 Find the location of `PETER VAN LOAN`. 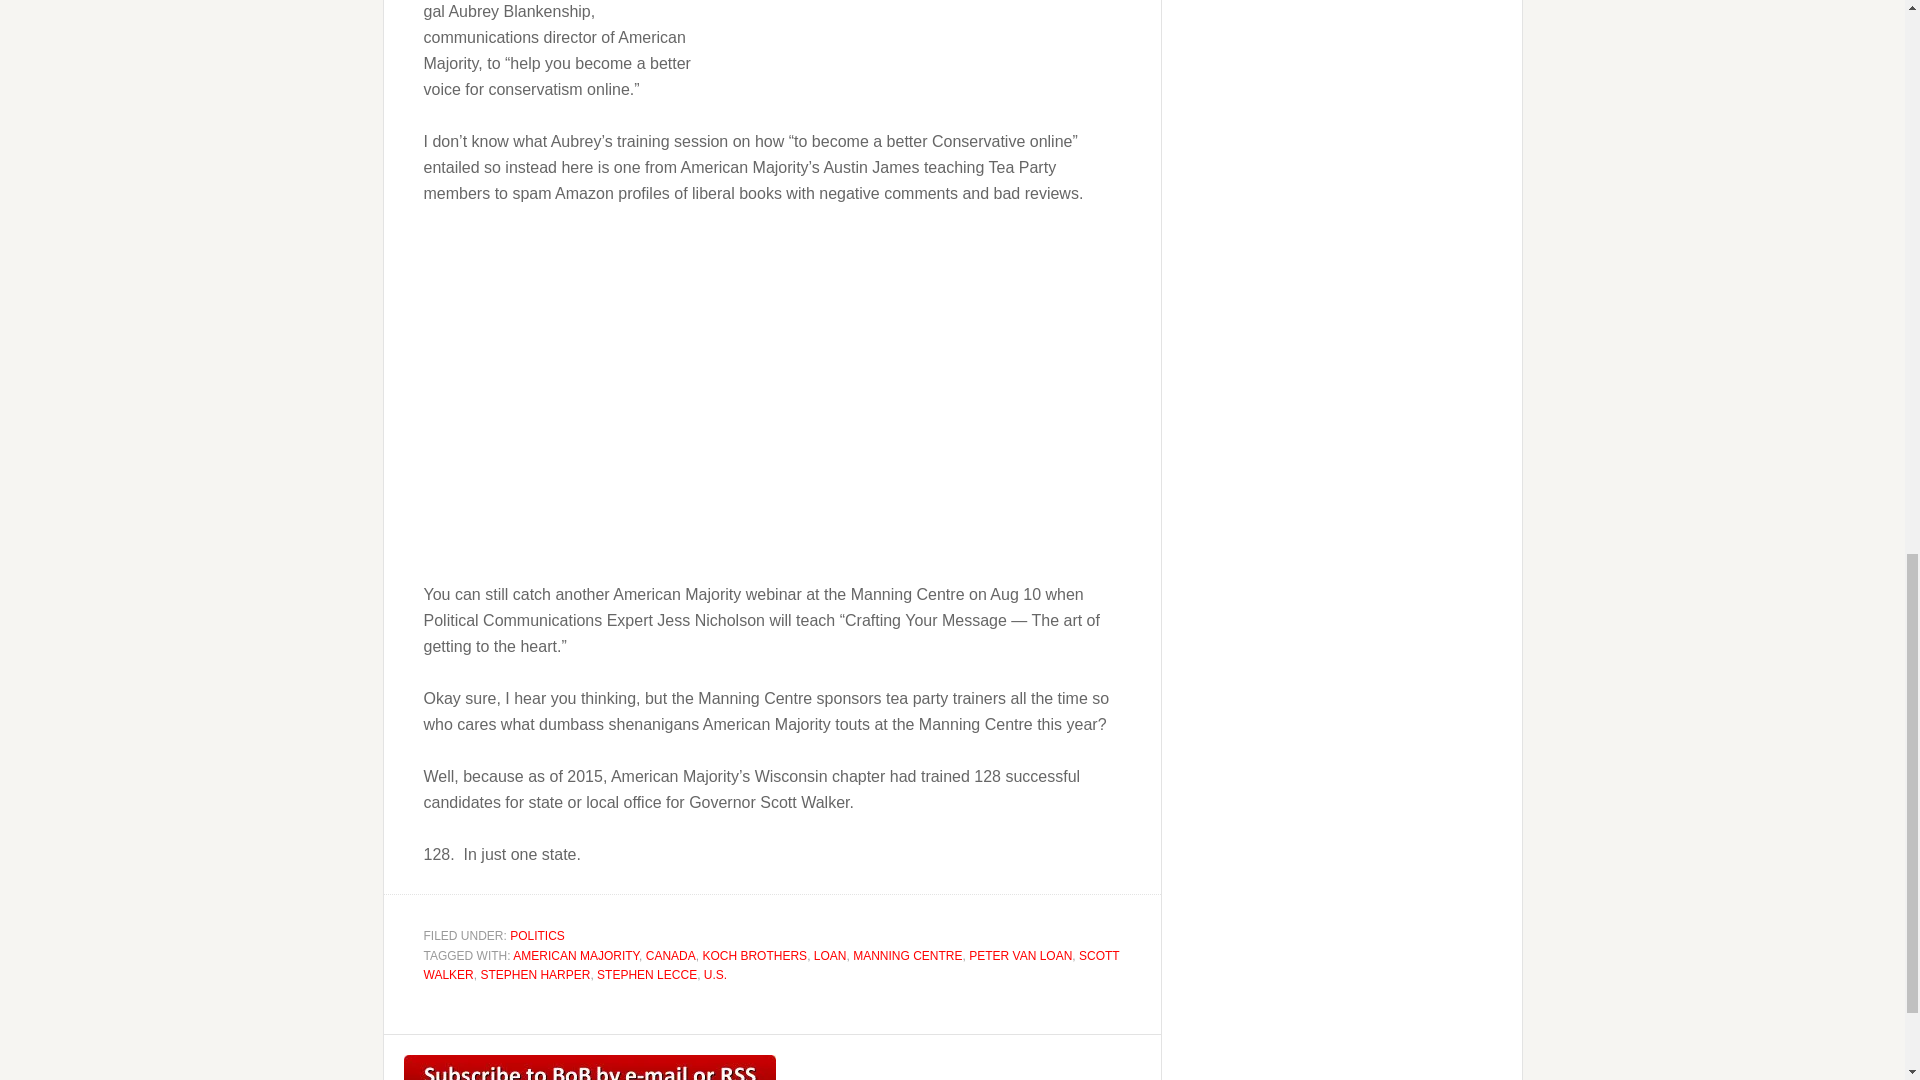

PETER VAN LOAN is located at coordinates (1020, 955).